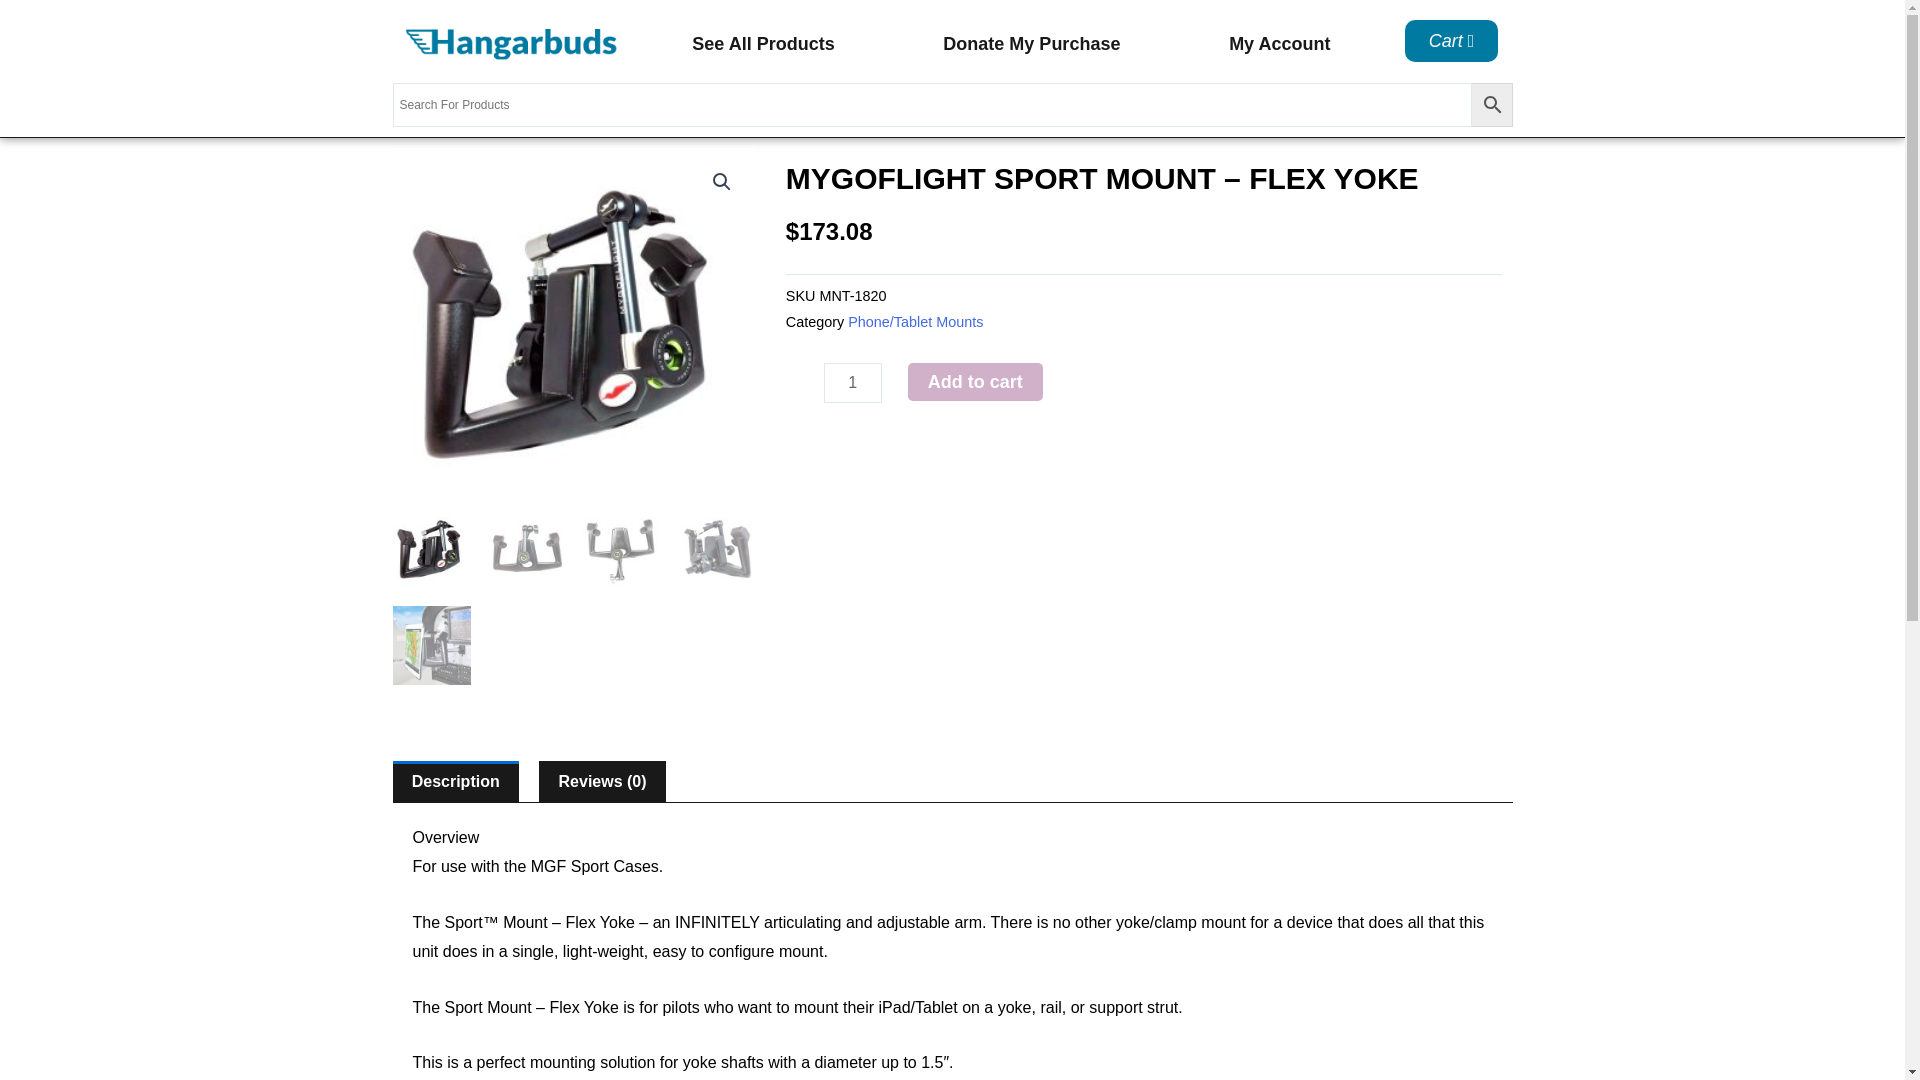 The image size is (1920, 1080). Describe the element at coordinates (1280, 44) in the screenshot. I see `My Account` at that location.